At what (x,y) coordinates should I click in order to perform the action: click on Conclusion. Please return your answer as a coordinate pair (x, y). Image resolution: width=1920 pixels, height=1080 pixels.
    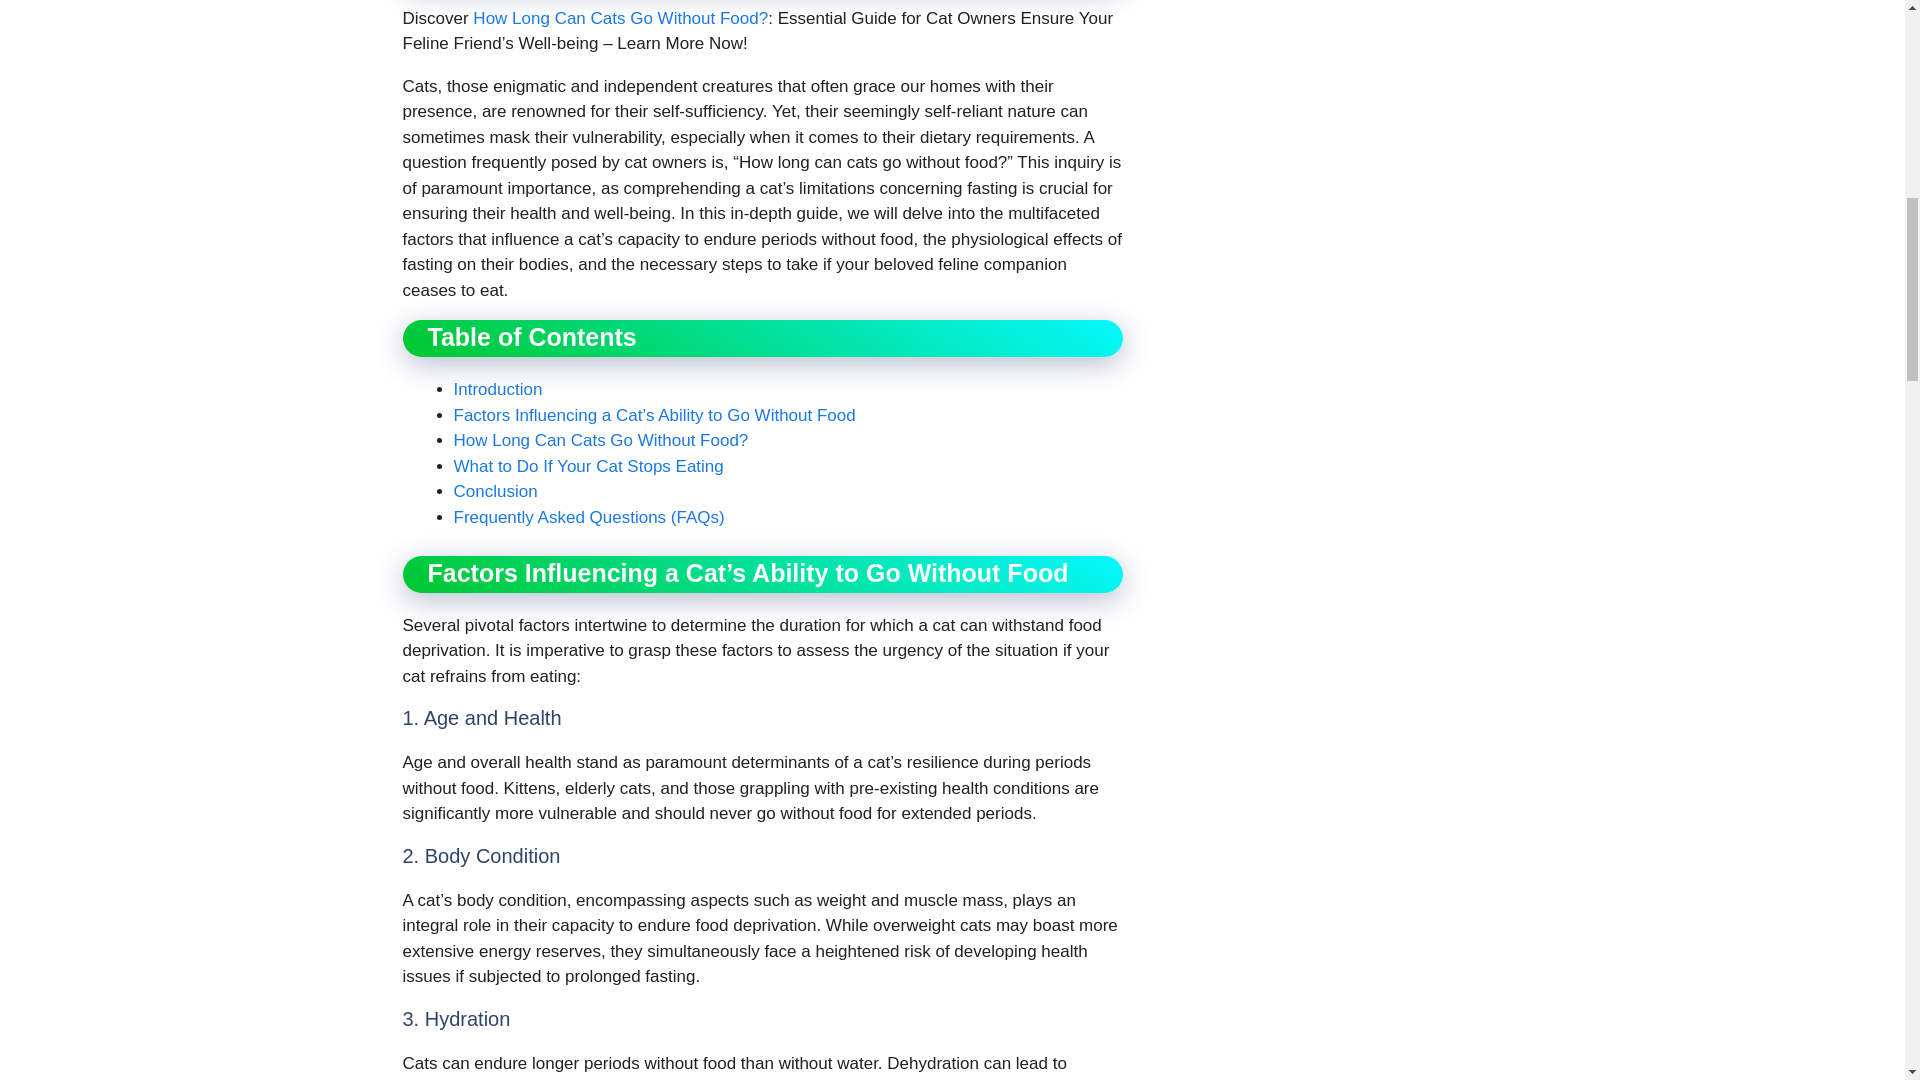
    Looking at the image, I should click on (495, 491).